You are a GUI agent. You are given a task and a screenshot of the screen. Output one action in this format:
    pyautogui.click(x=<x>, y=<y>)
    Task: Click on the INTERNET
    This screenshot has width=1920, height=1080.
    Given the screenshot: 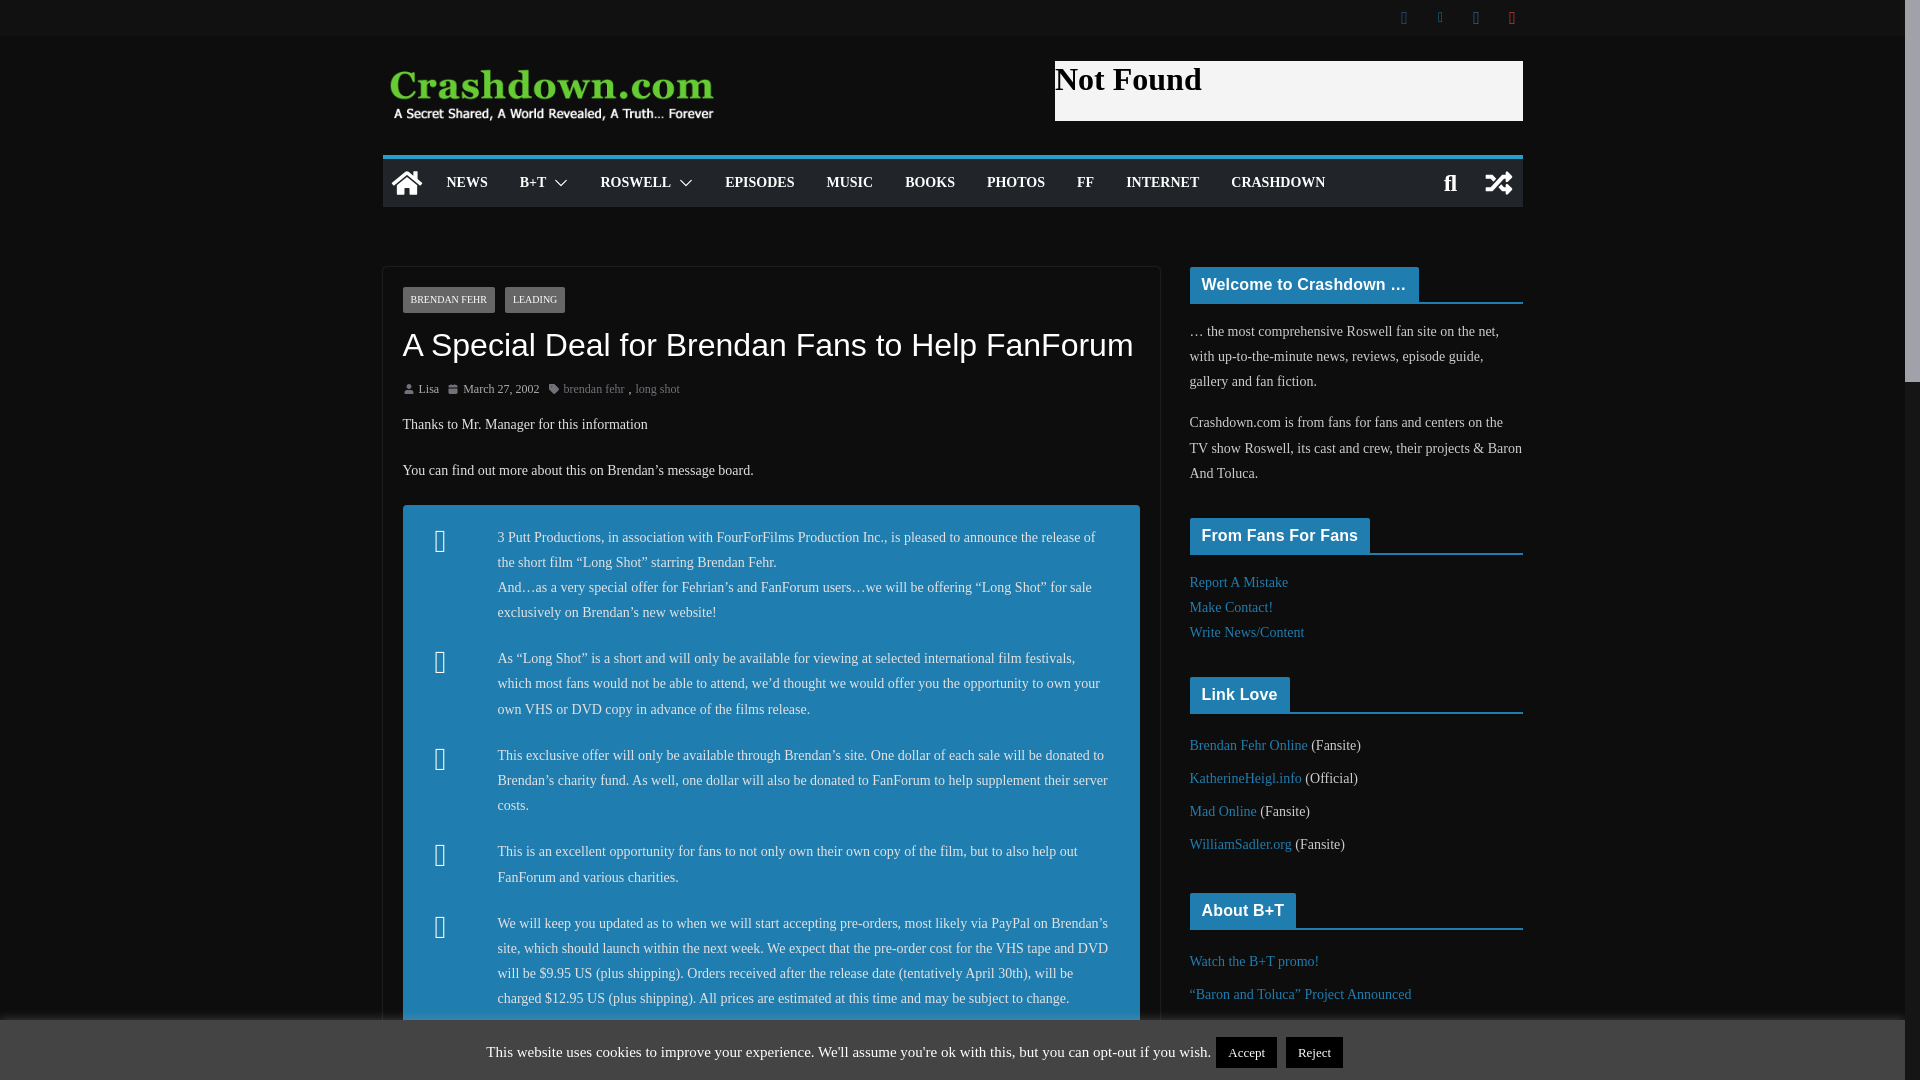 What is the action you would take?
    pyautogui.click(x=1162, y=182)
    